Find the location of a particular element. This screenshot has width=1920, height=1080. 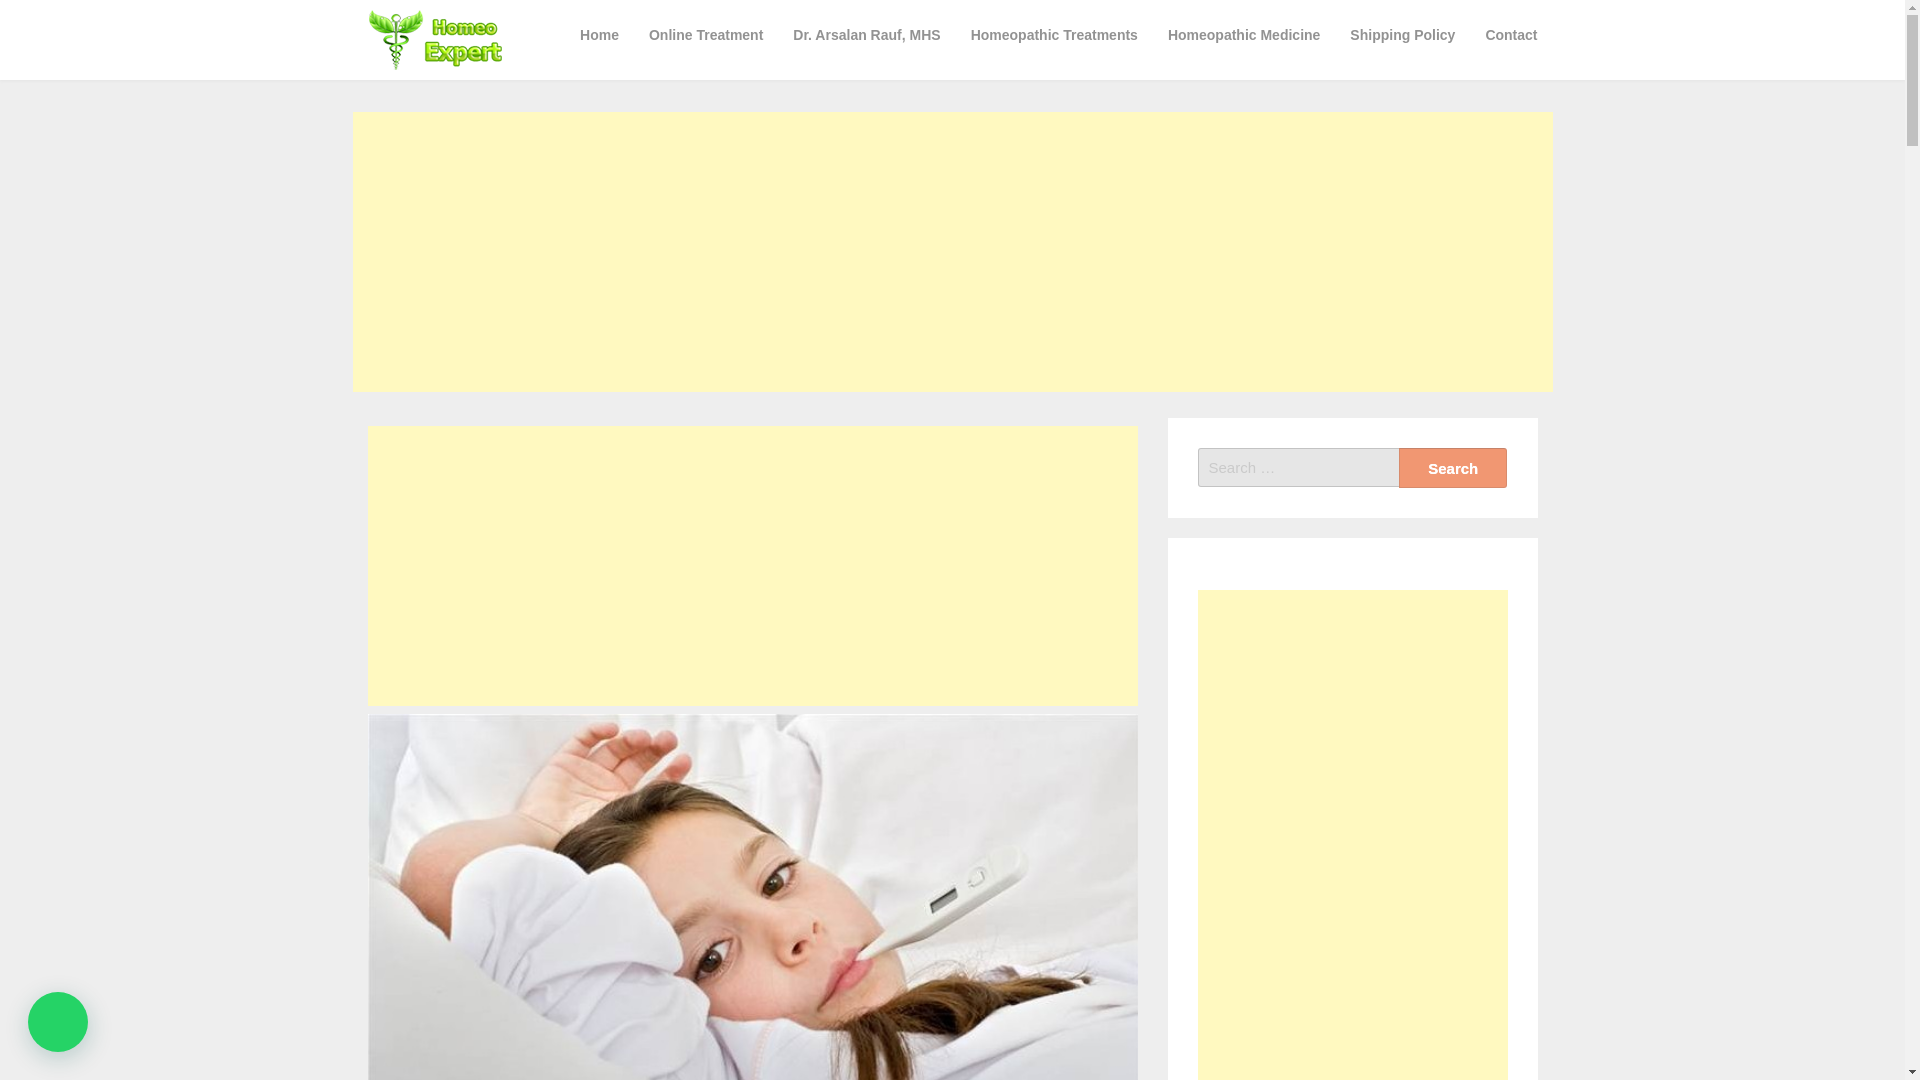

Homeopathic Medicine is located at coordinates (1244, 34).